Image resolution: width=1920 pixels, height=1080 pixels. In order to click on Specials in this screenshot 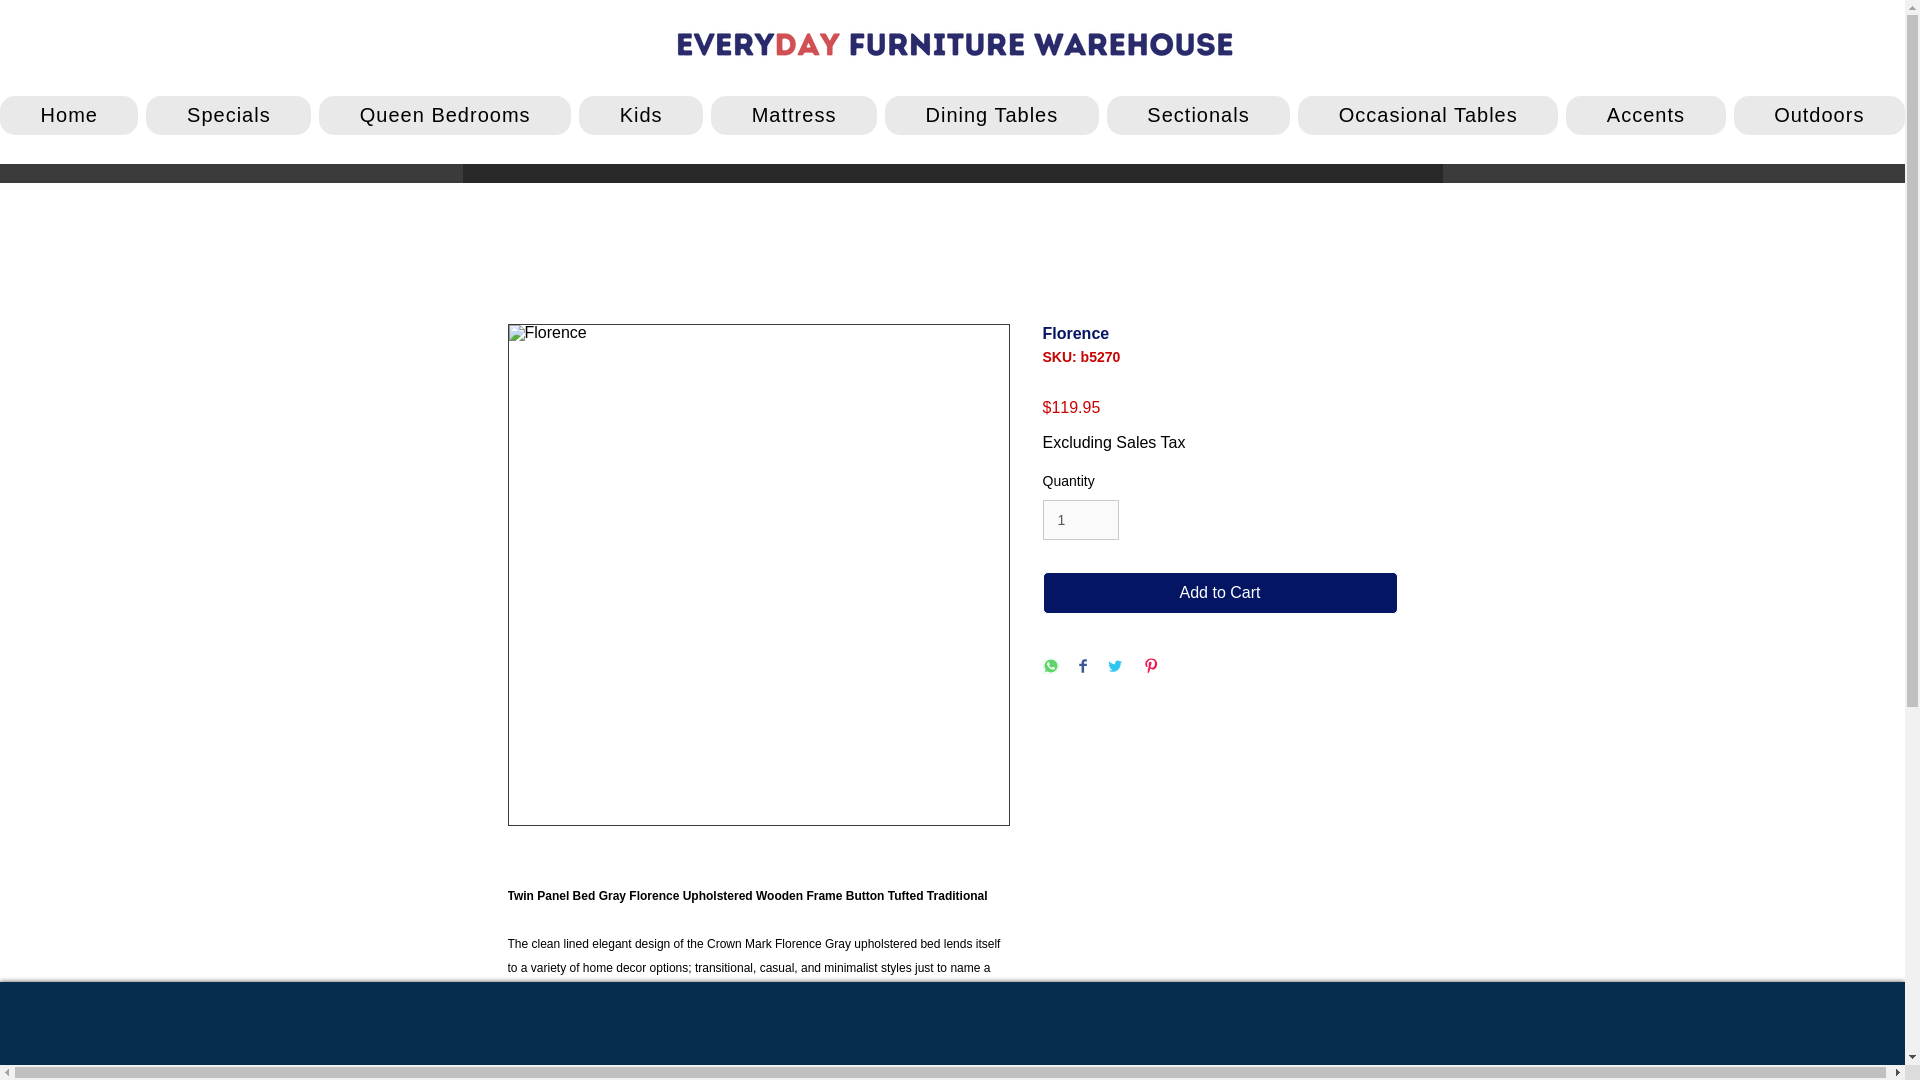, I will do `click(228, 116)`.